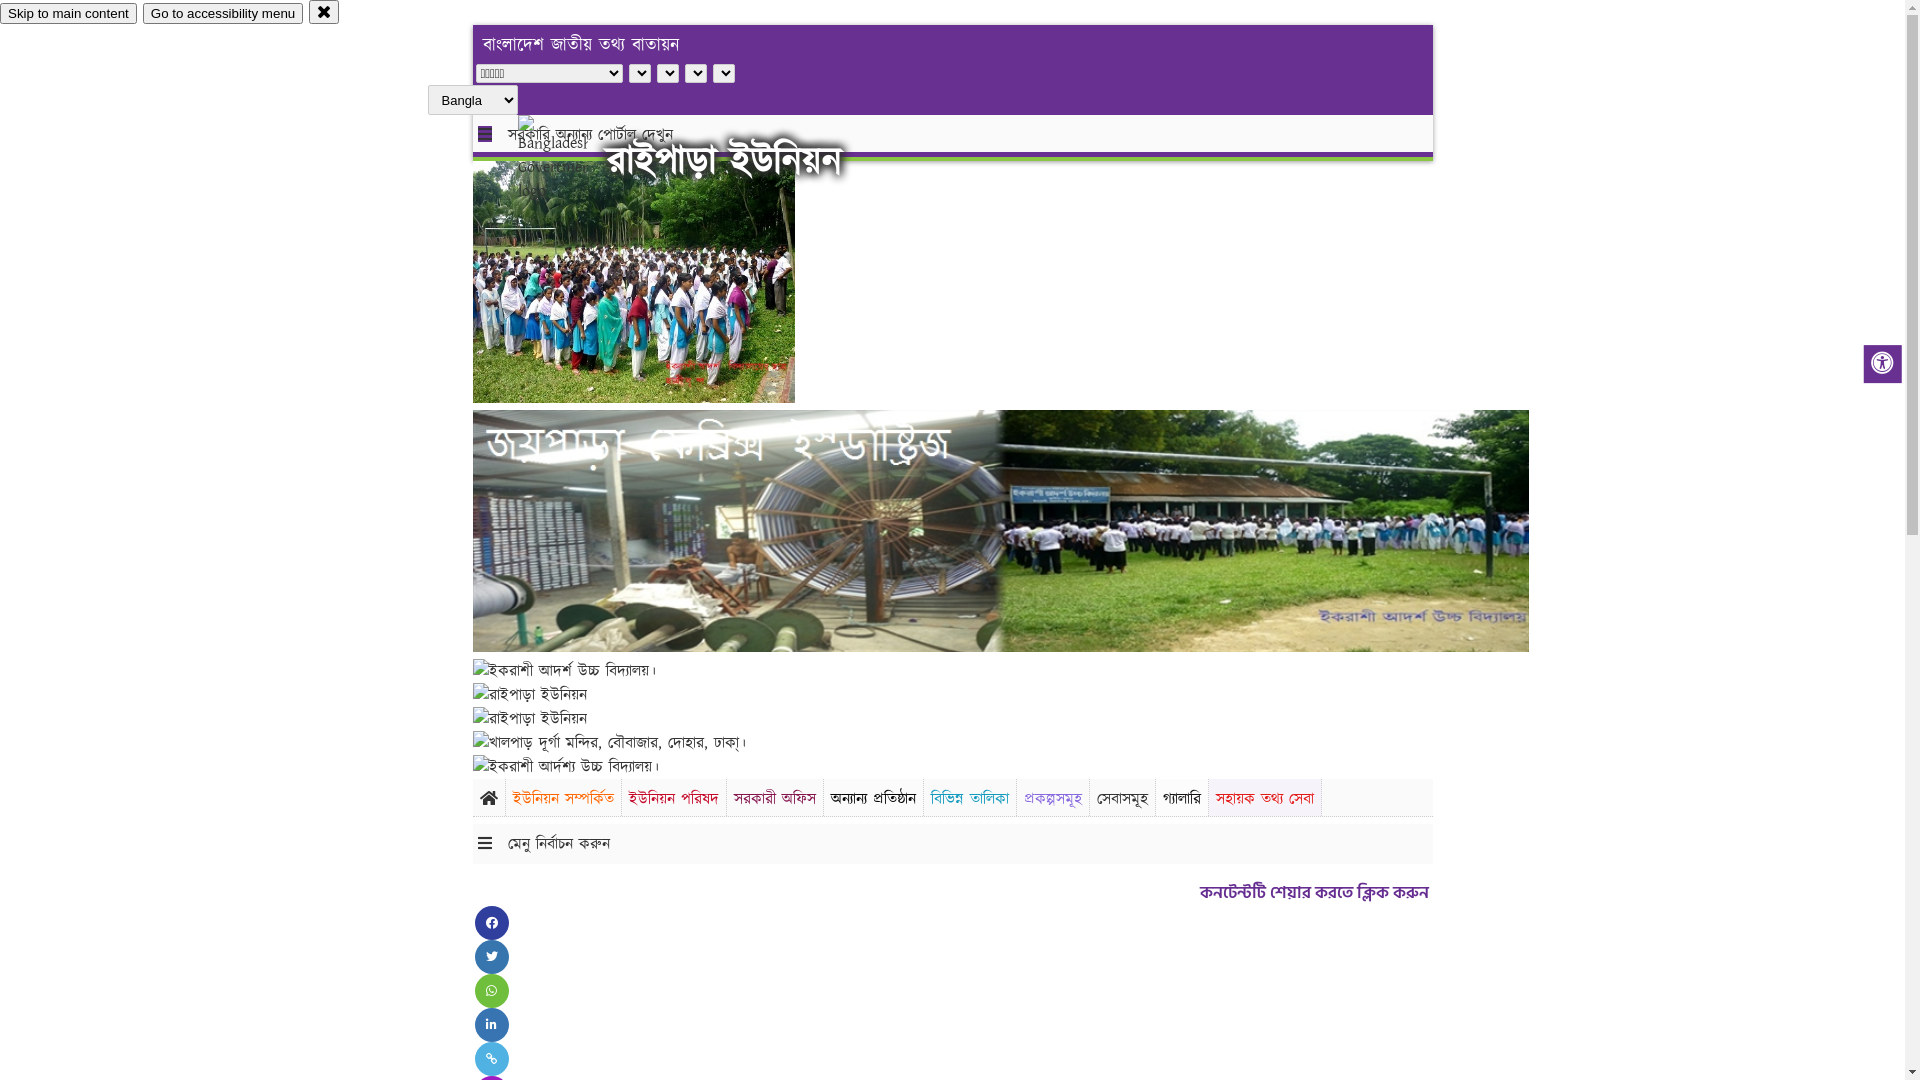 This screenshot has width=1920, height=1080. I want to click on close, so click(324, 12).